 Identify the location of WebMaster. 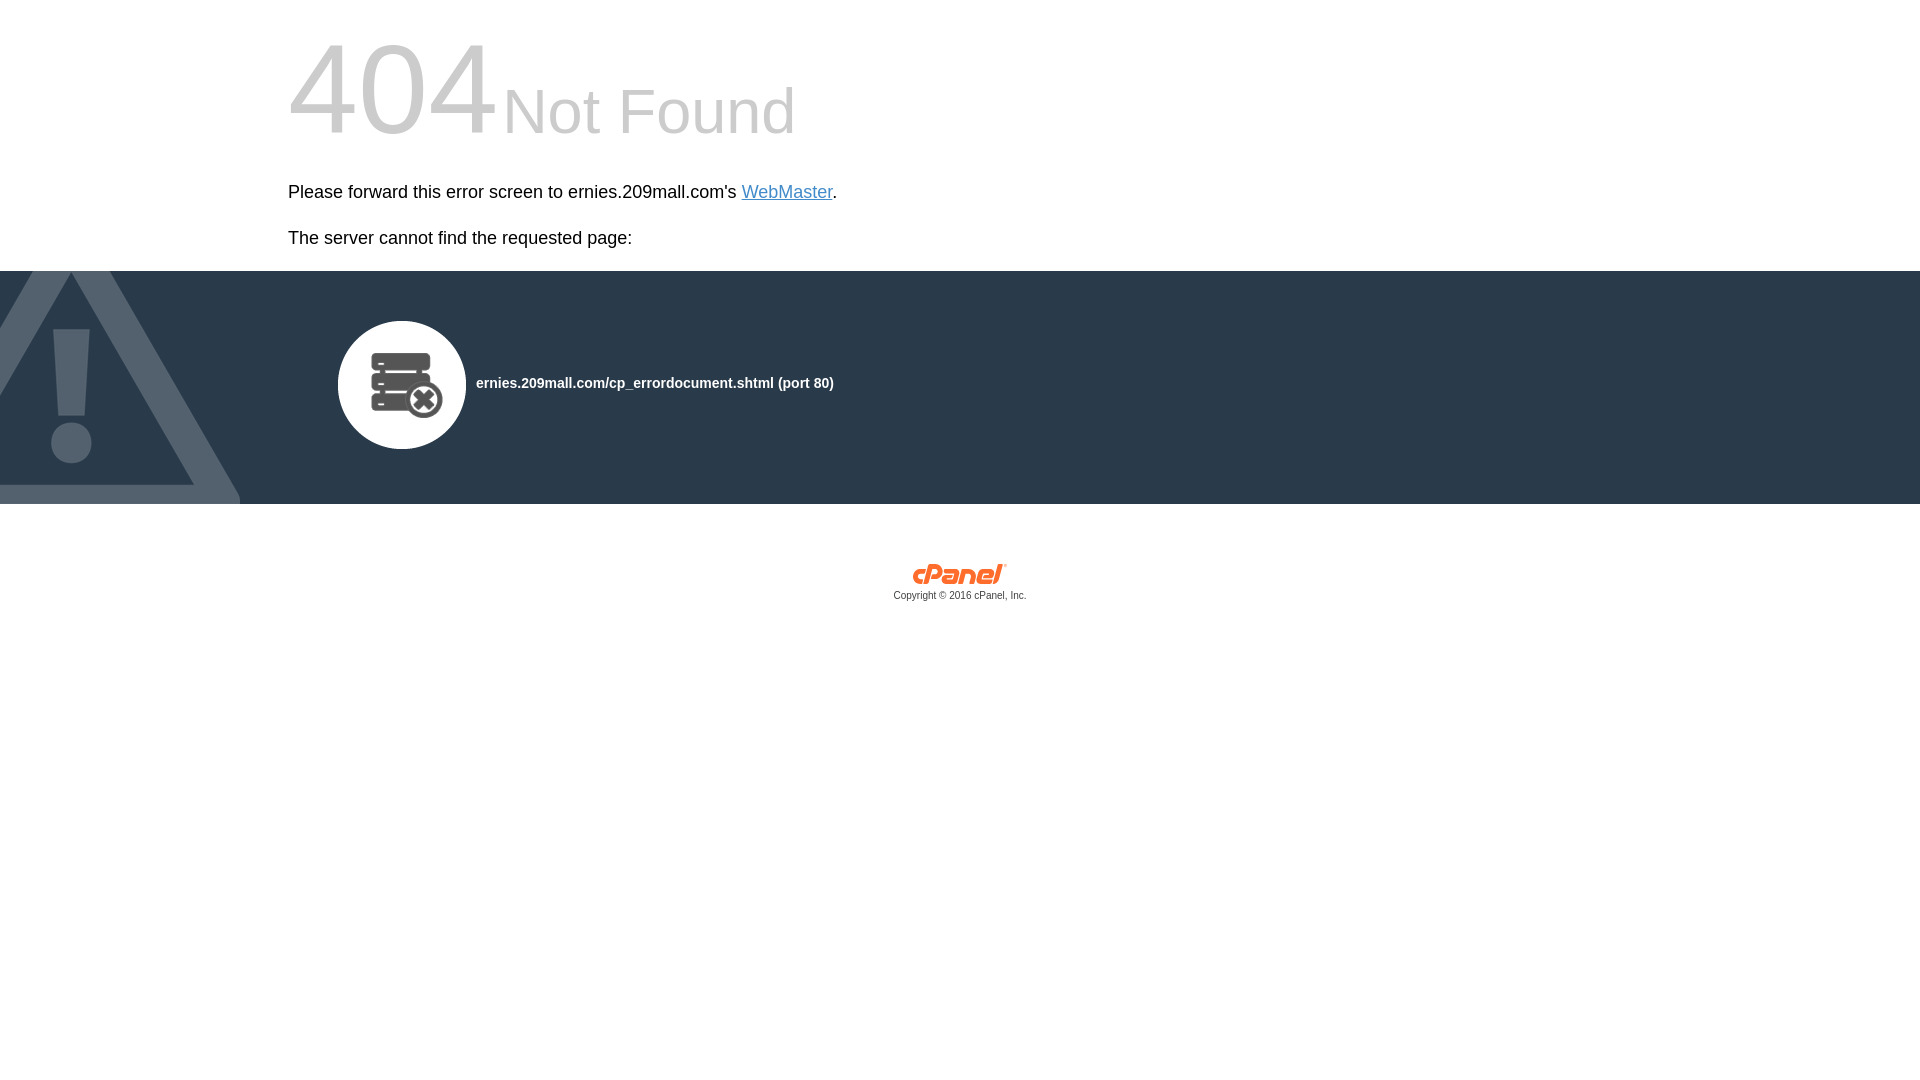
(788, 192).